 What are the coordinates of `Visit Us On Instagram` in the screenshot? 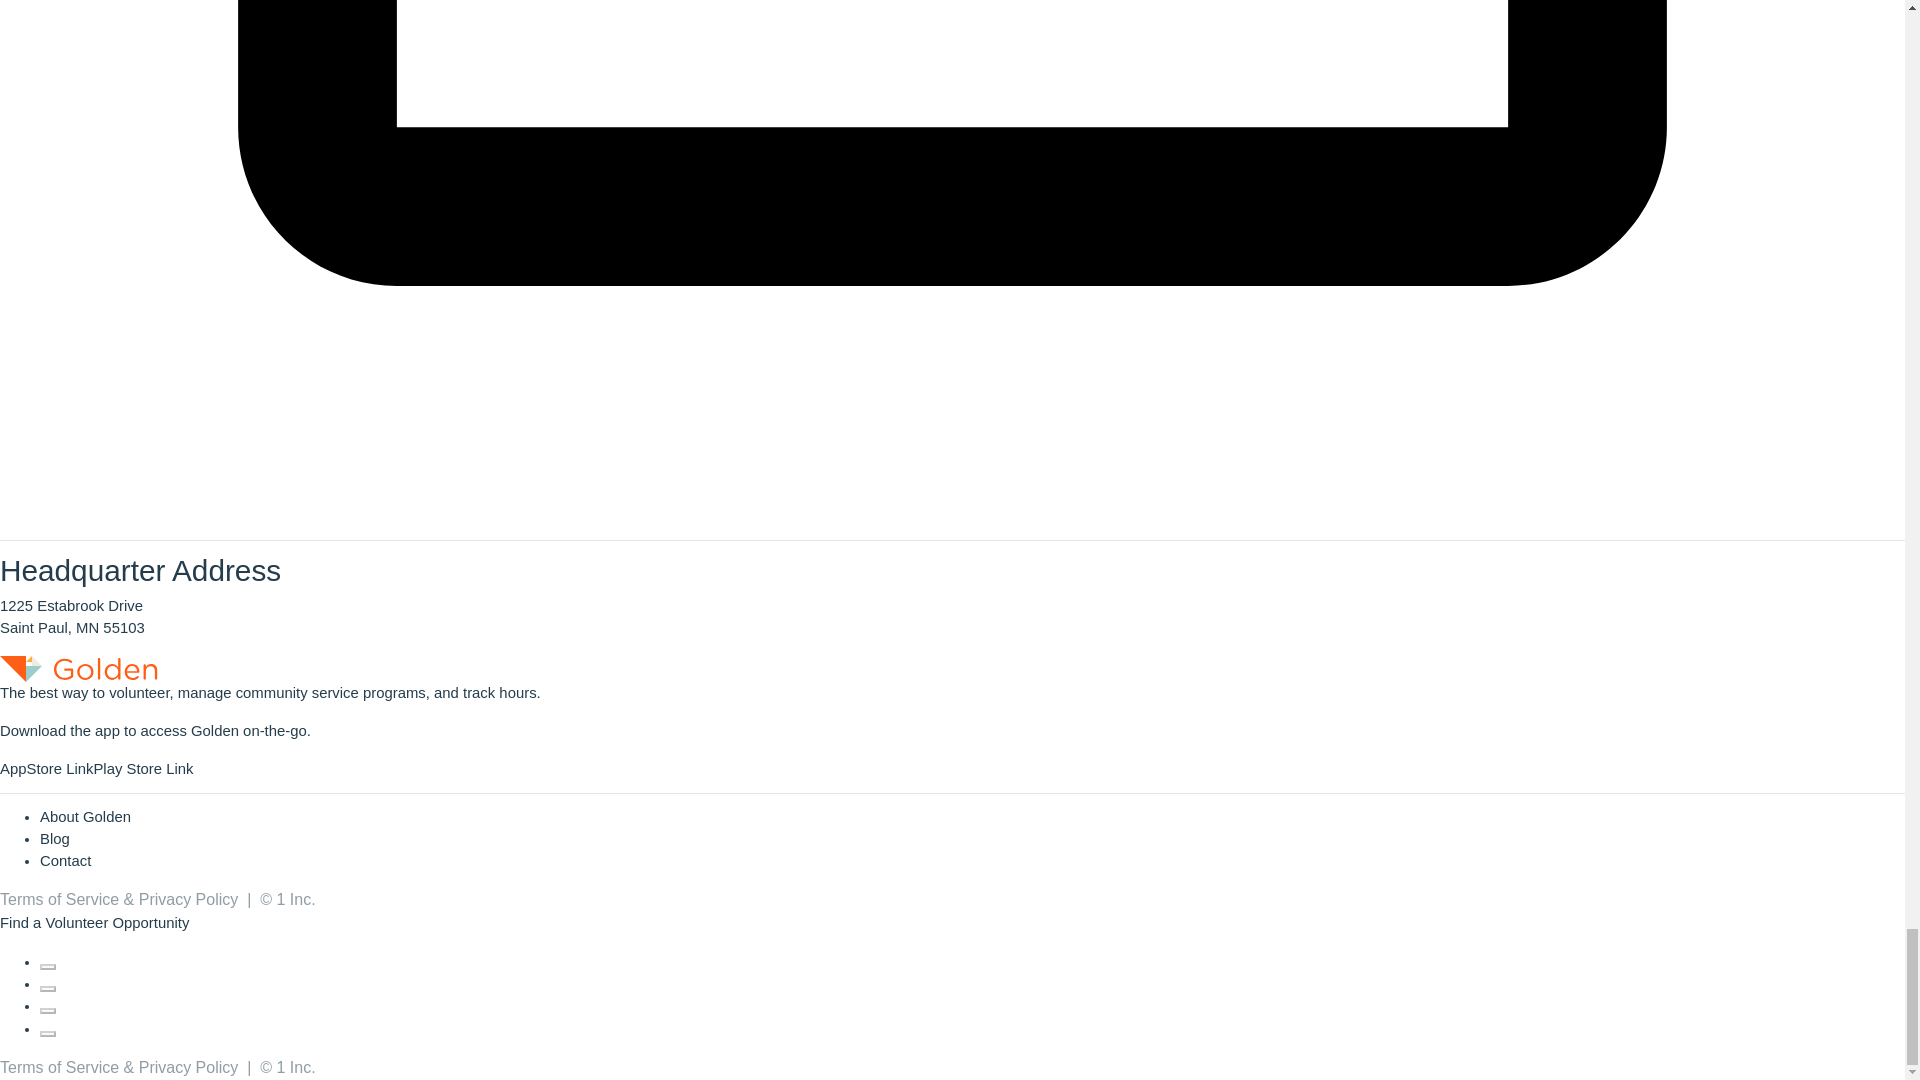 It's located at (48, 1006).